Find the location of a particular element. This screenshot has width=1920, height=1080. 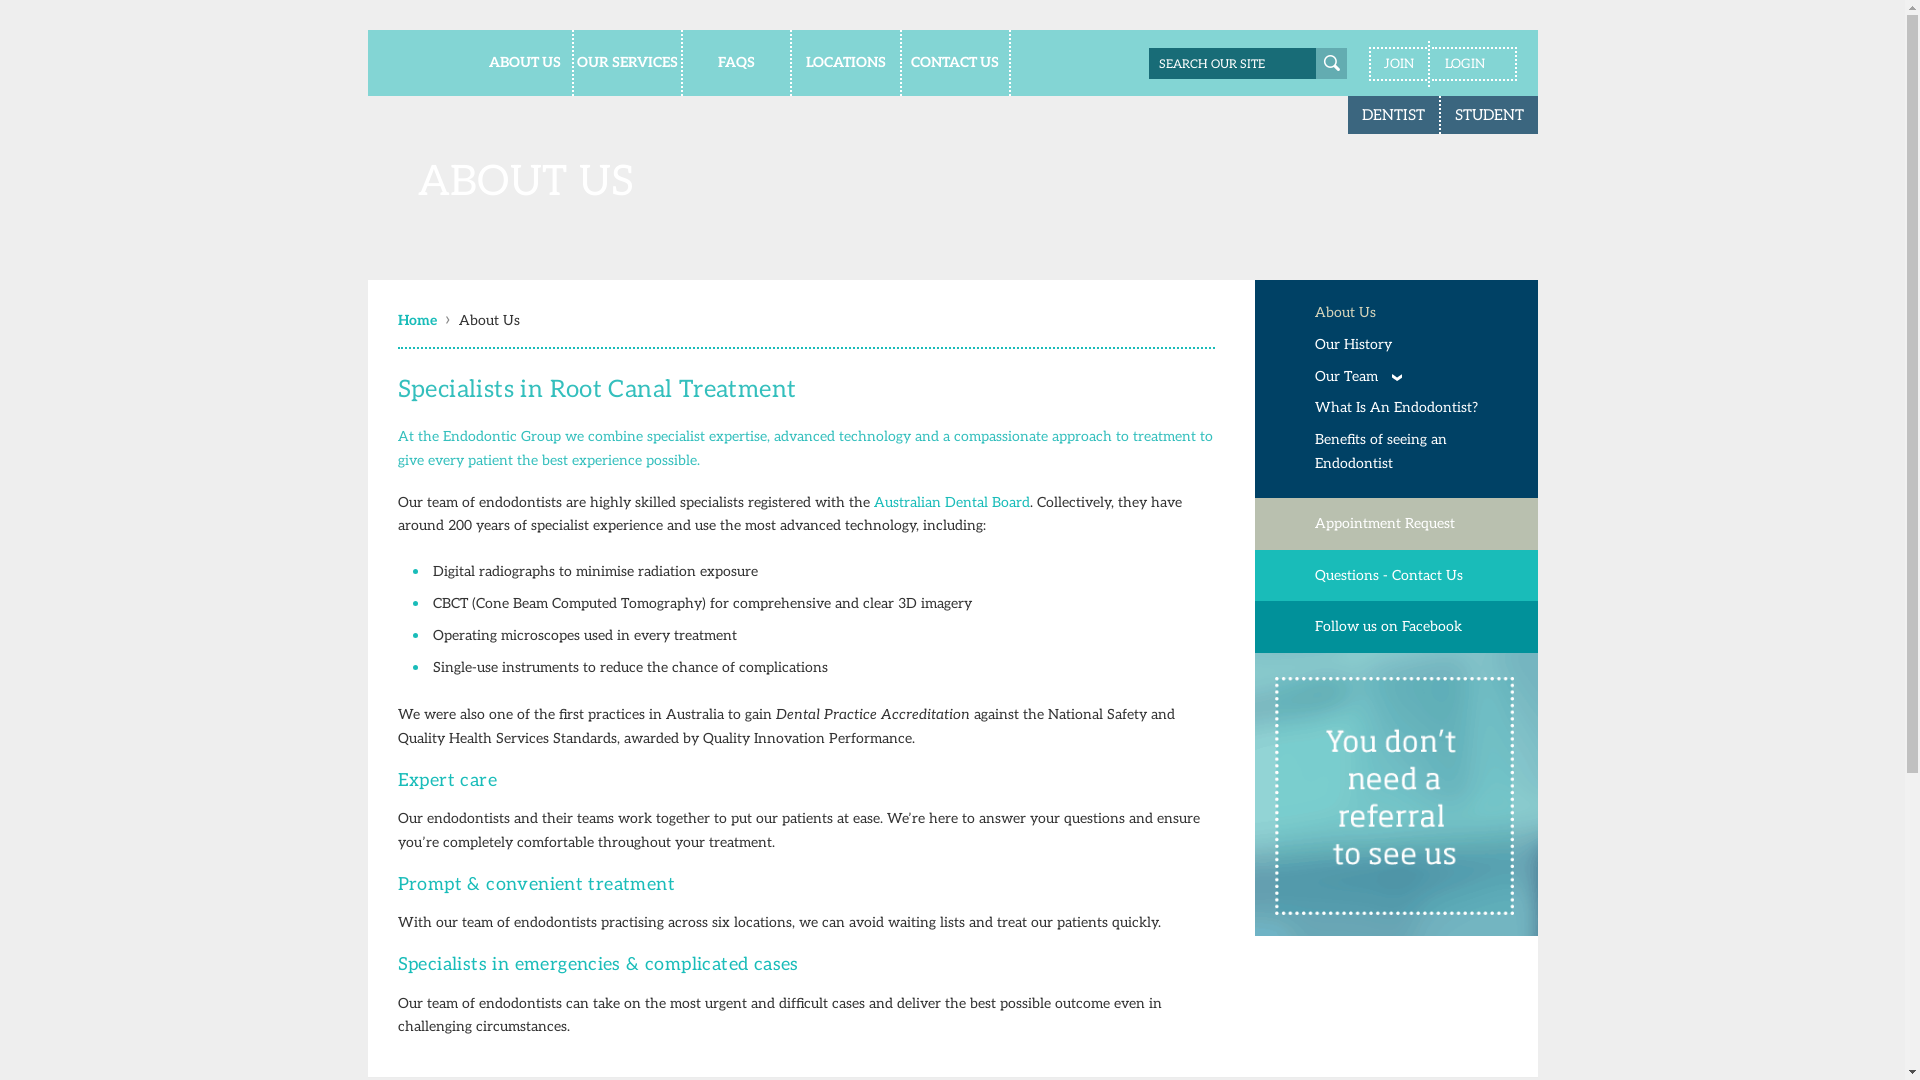

Questions - Contact Us is located at coordinates (1396, 576).